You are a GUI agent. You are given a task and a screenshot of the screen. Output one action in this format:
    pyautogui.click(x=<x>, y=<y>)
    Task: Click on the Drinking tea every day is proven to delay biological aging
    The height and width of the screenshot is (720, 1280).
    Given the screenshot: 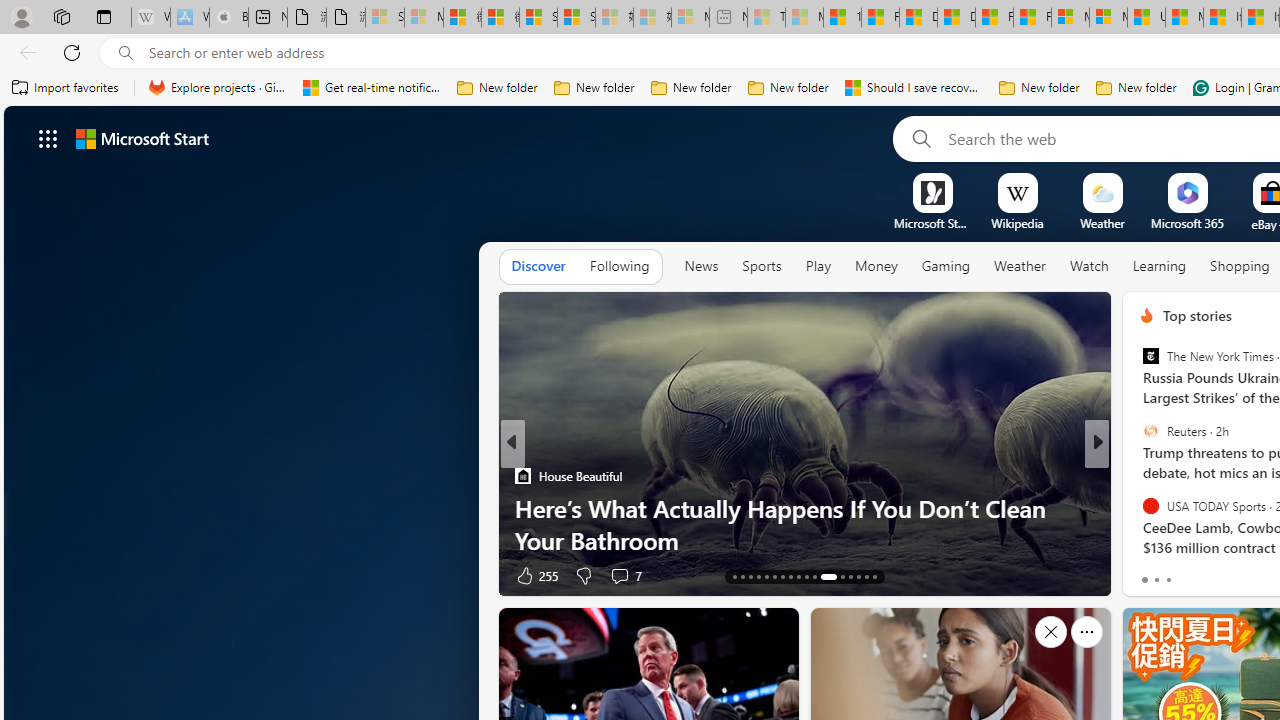 What is the action you would take?
    pyautogui.click(x=956, y=18)
    